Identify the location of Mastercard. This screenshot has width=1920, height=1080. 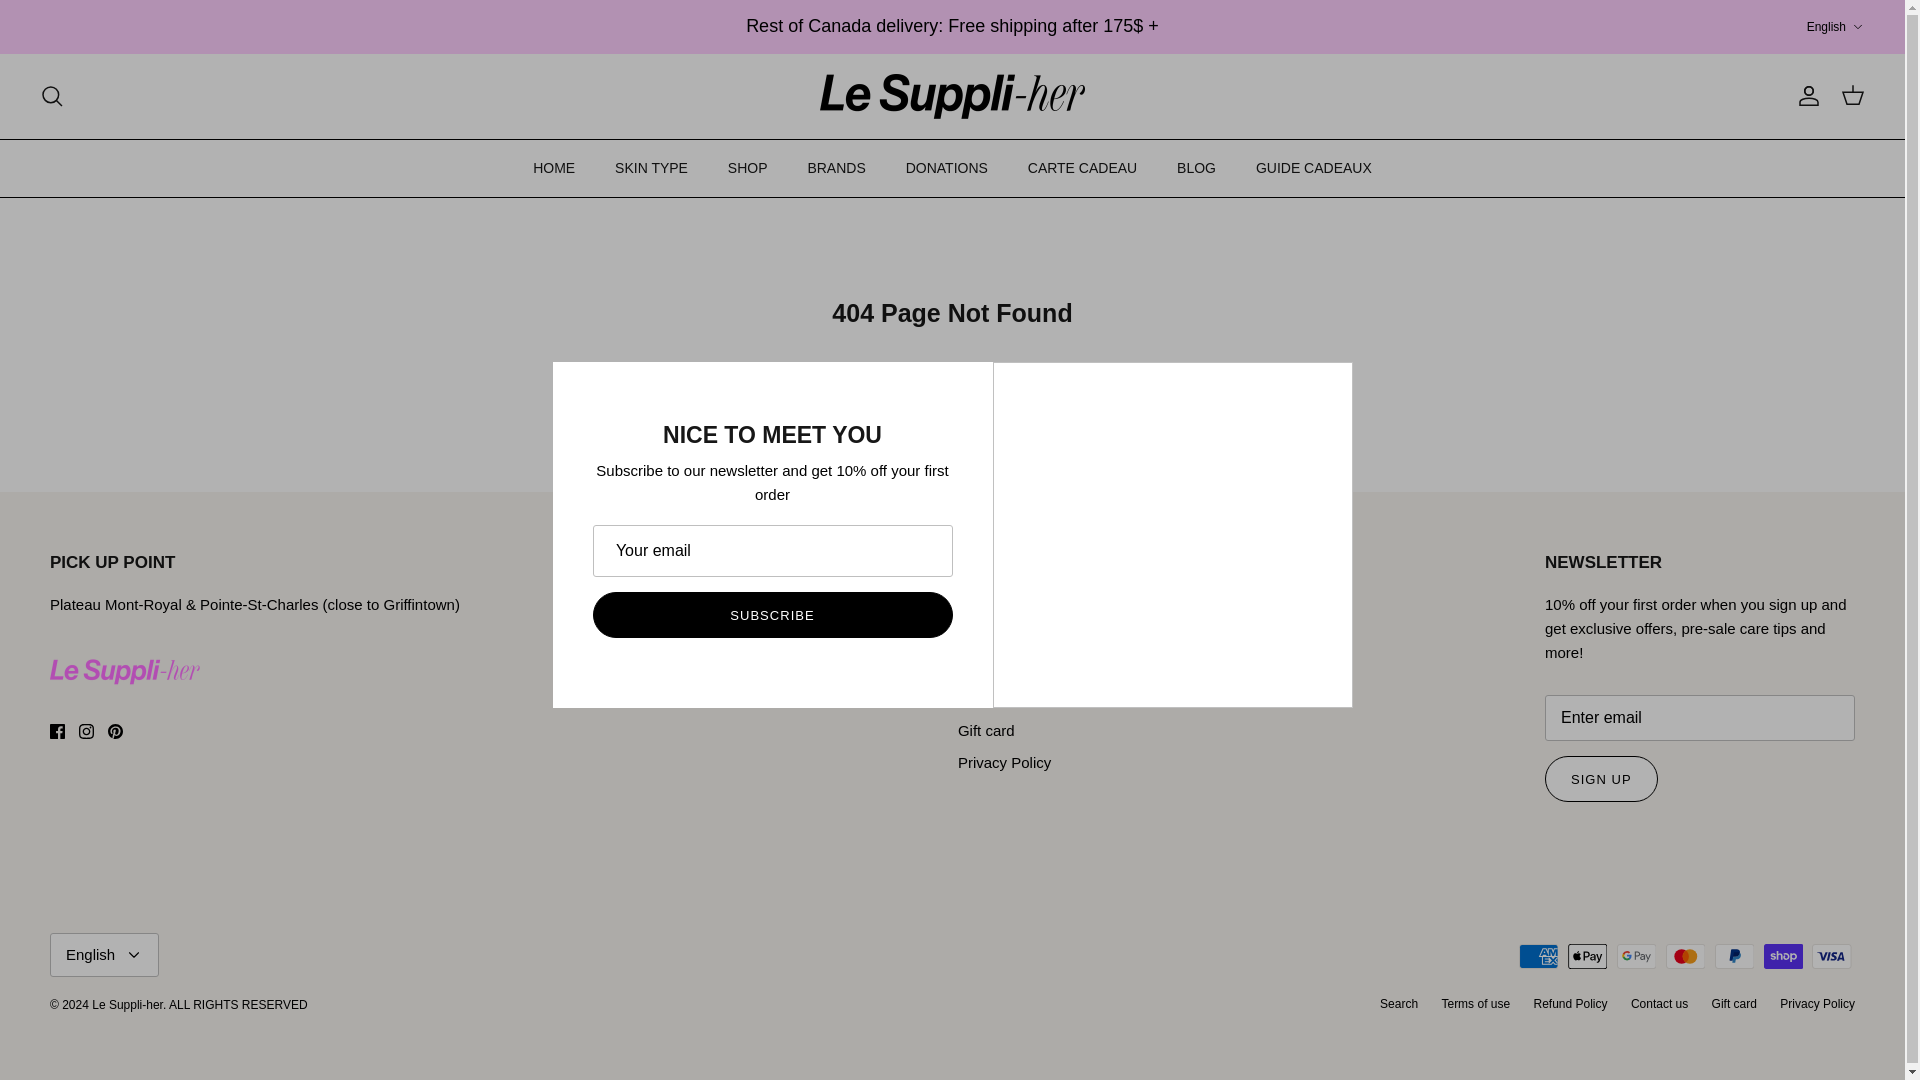
(1852, 96).